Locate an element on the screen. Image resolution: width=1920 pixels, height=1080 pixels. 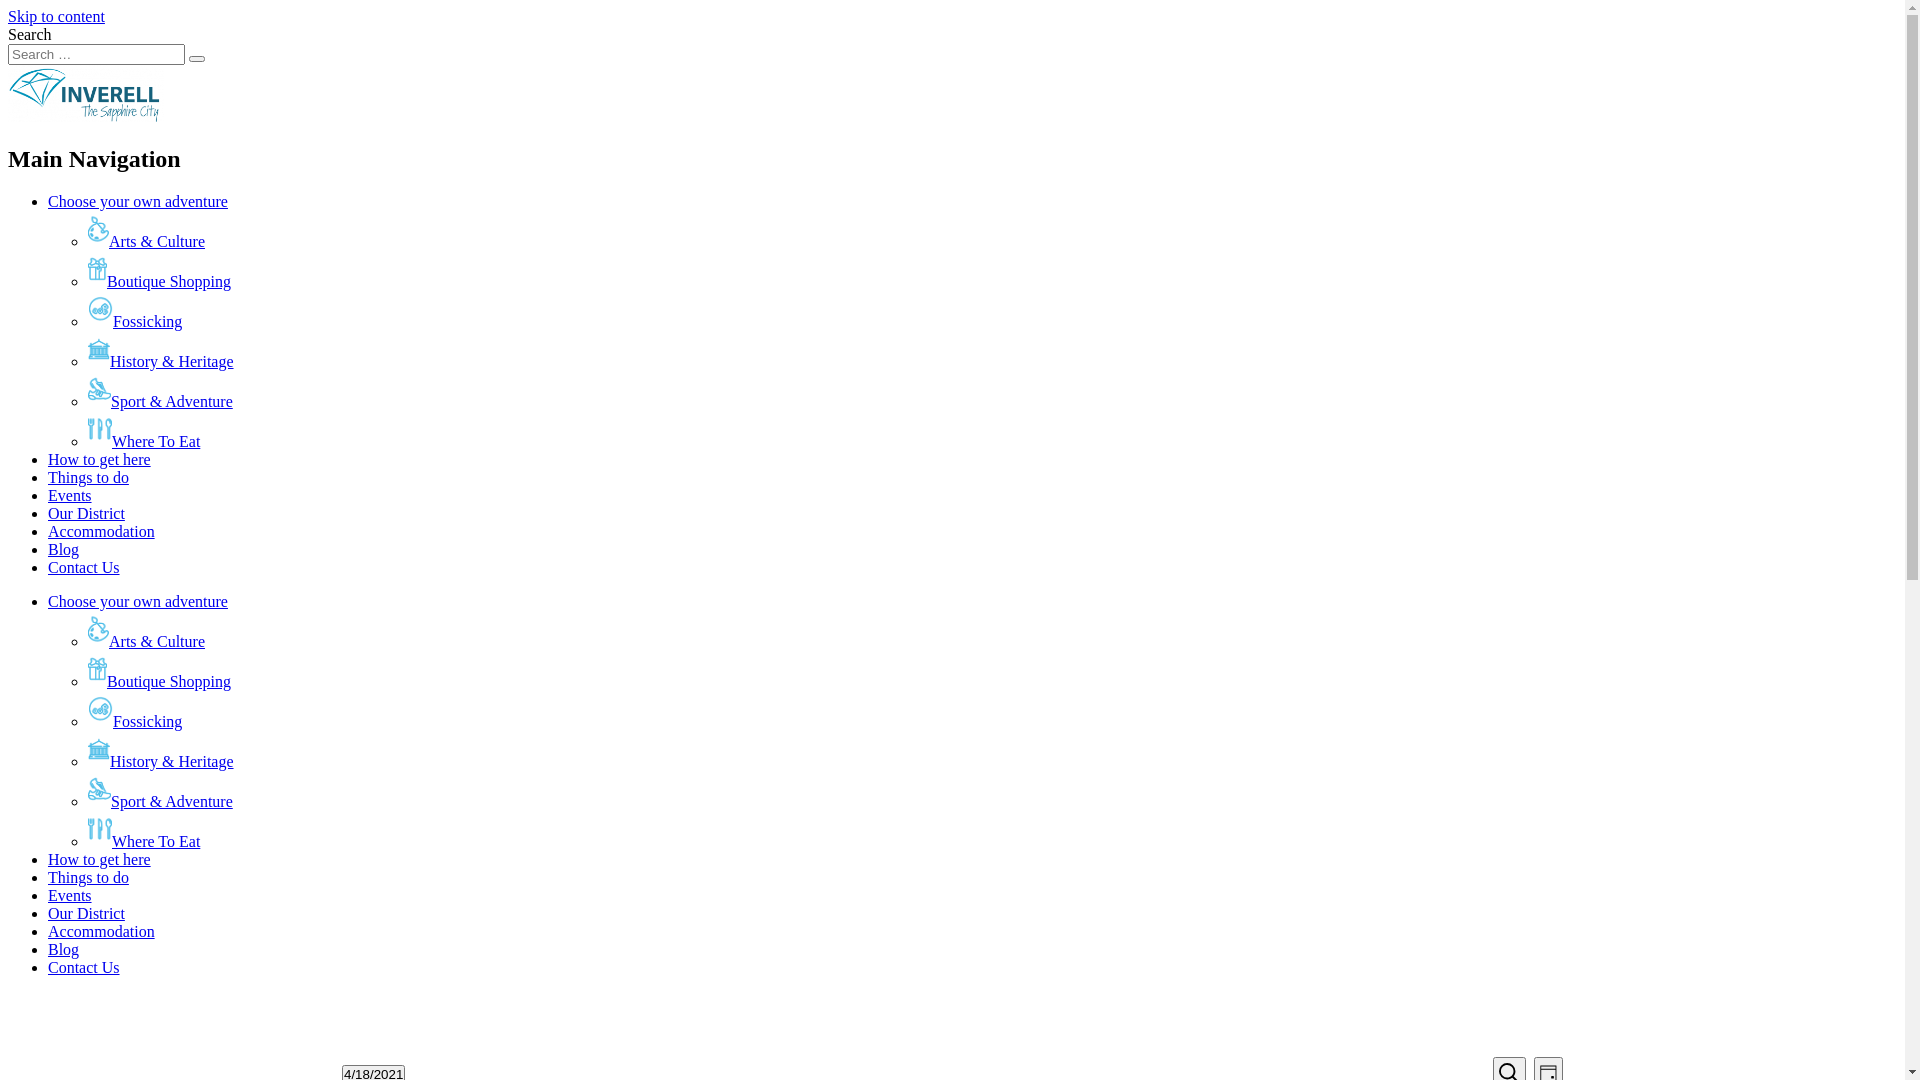
Skip to content is located at coordinates (56, 16).